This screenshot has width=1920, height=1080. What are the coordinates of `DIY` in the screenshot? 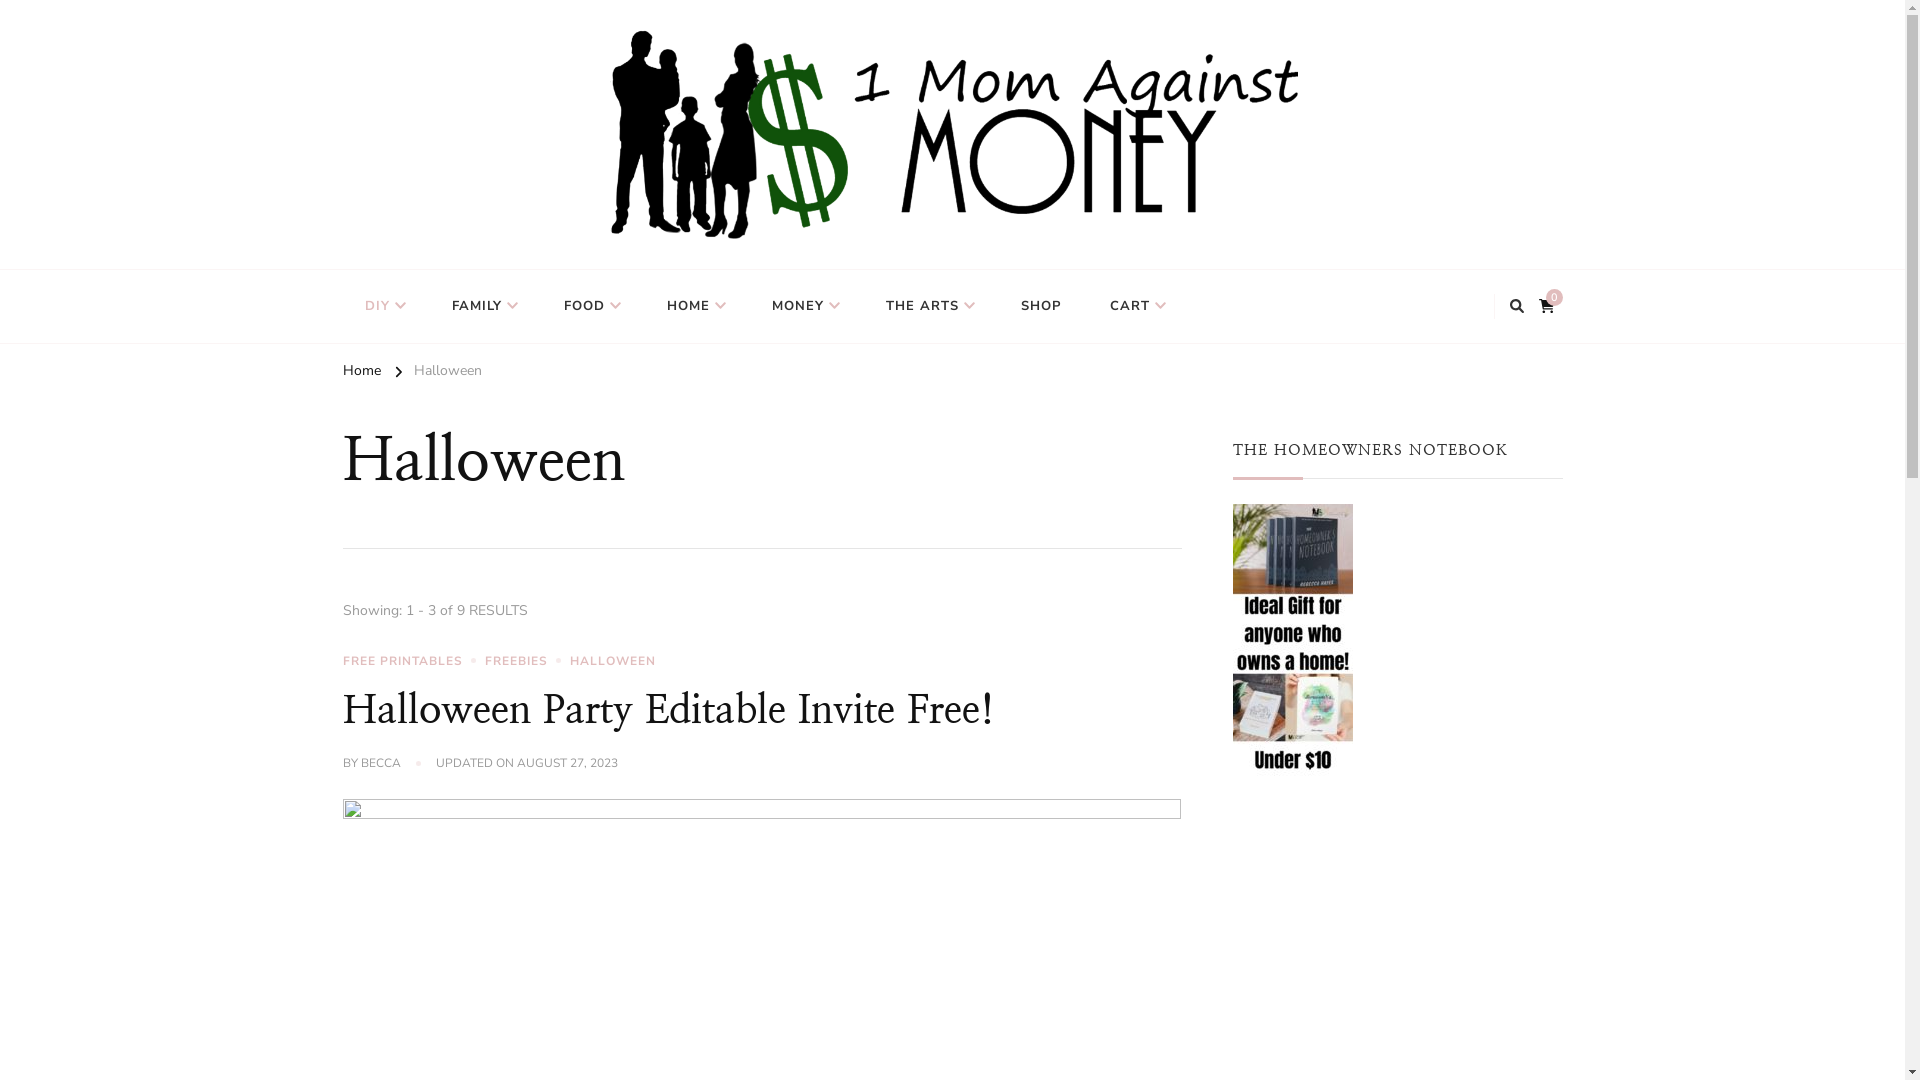 It's located at (383, 306).